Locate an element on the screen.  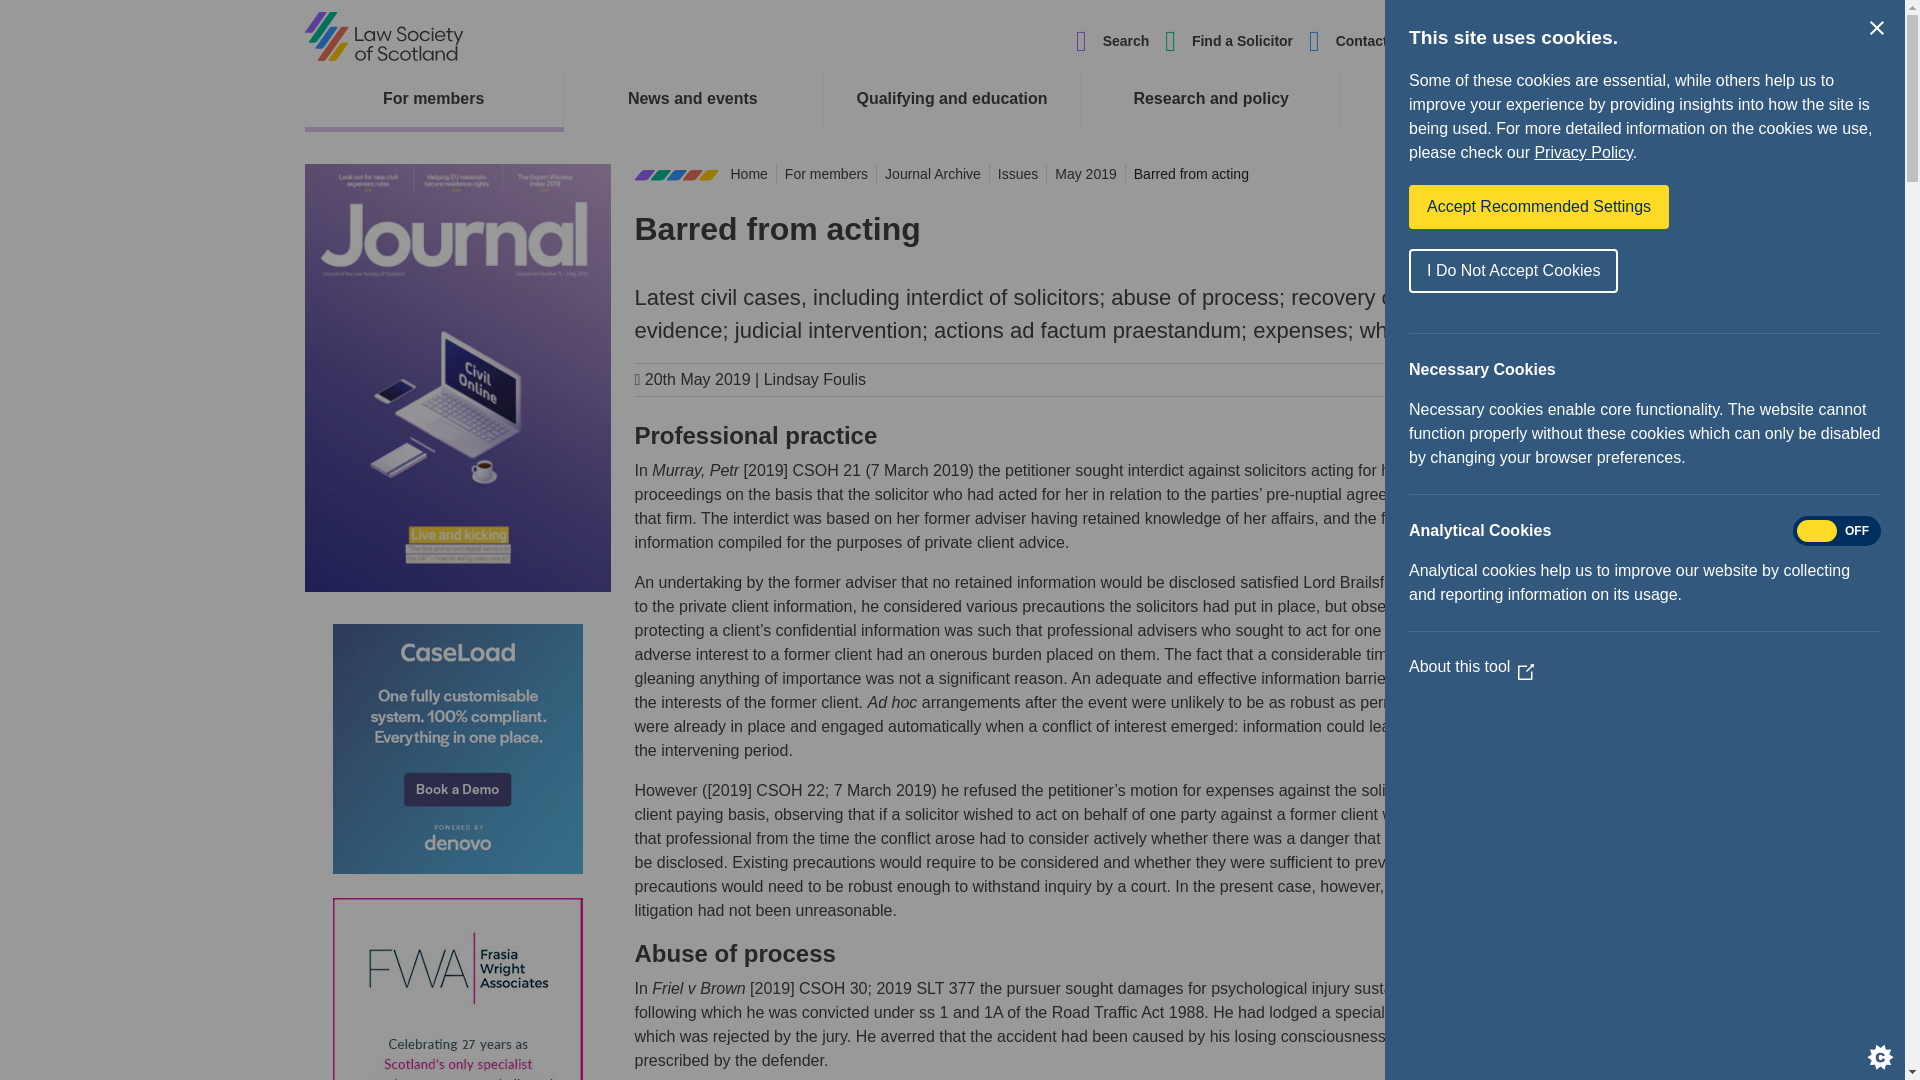
Book a demo today is located at coordinates (456, 748).